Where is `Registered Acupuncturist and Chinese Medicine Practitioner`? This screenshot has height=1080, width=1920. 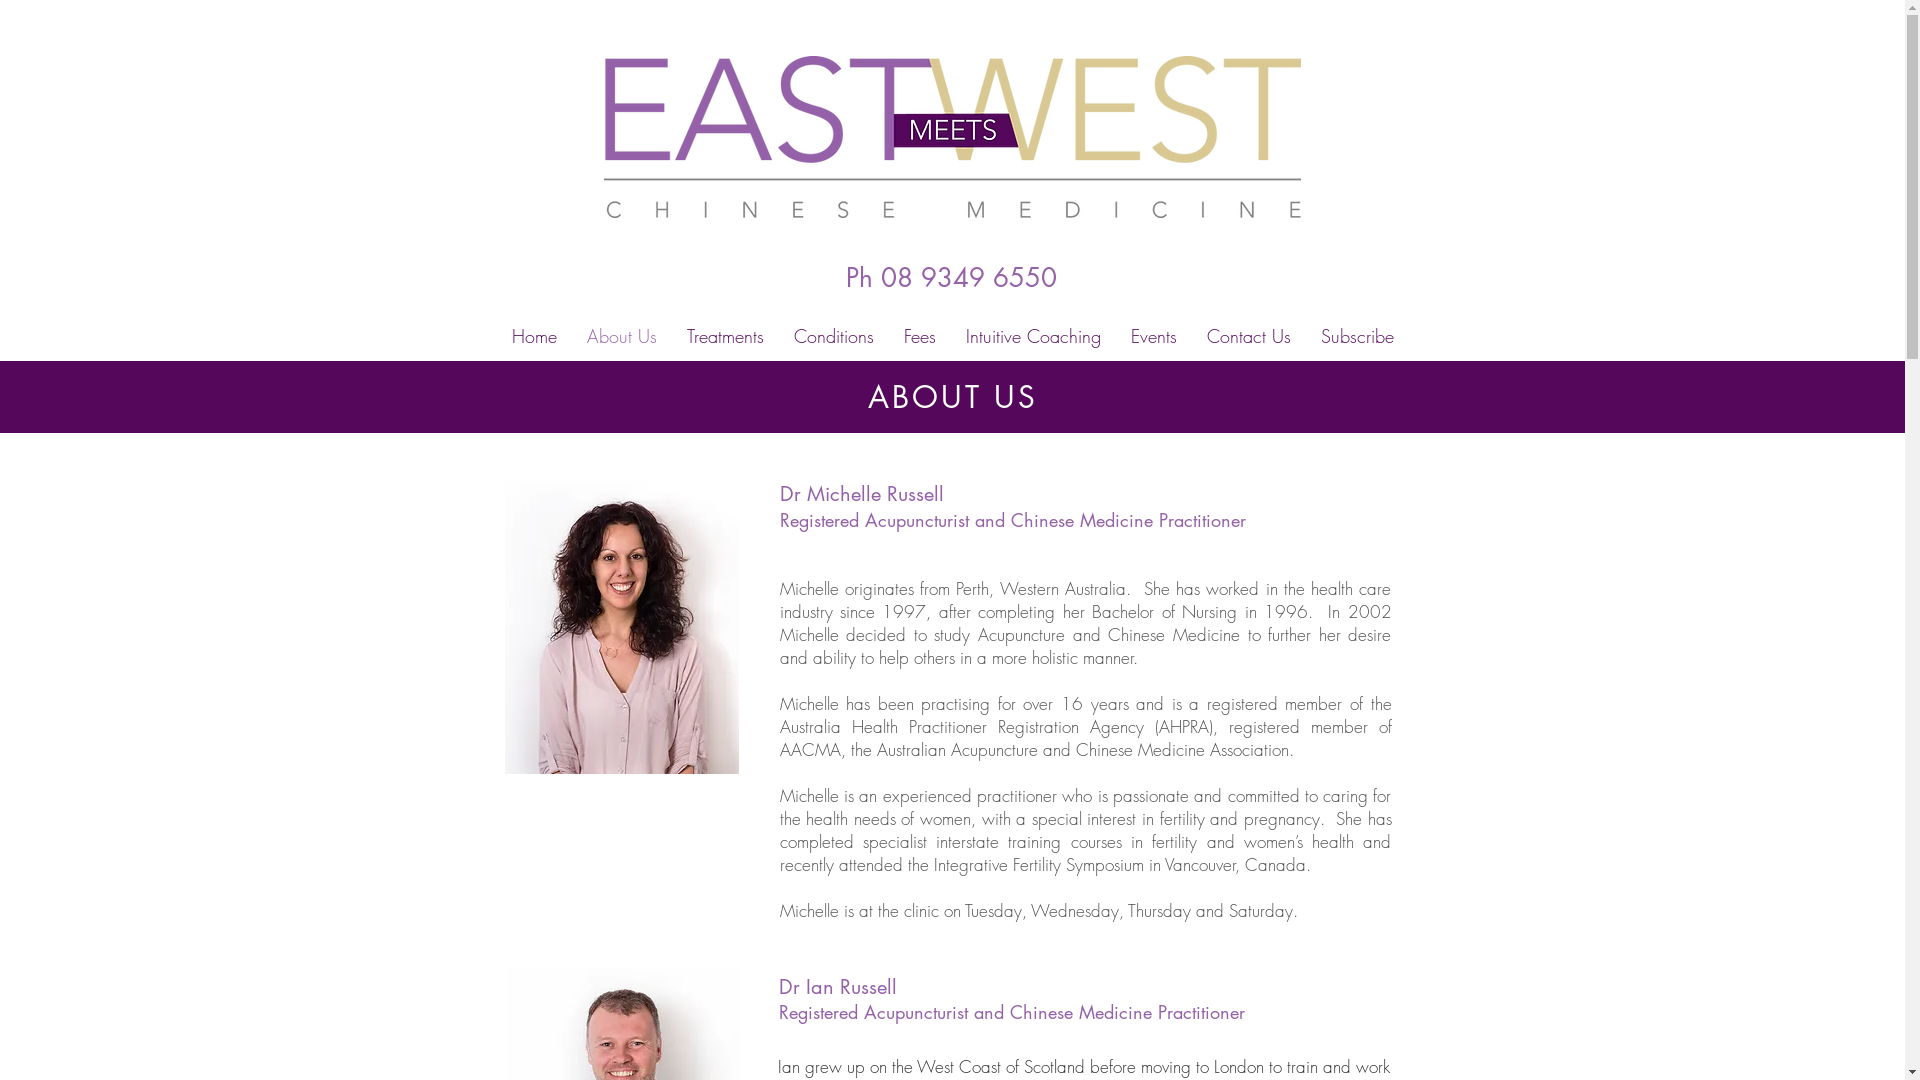 Registered Acupuncturist and Chinese Medicine Practitioner is located at coordinates (1011, 1012).